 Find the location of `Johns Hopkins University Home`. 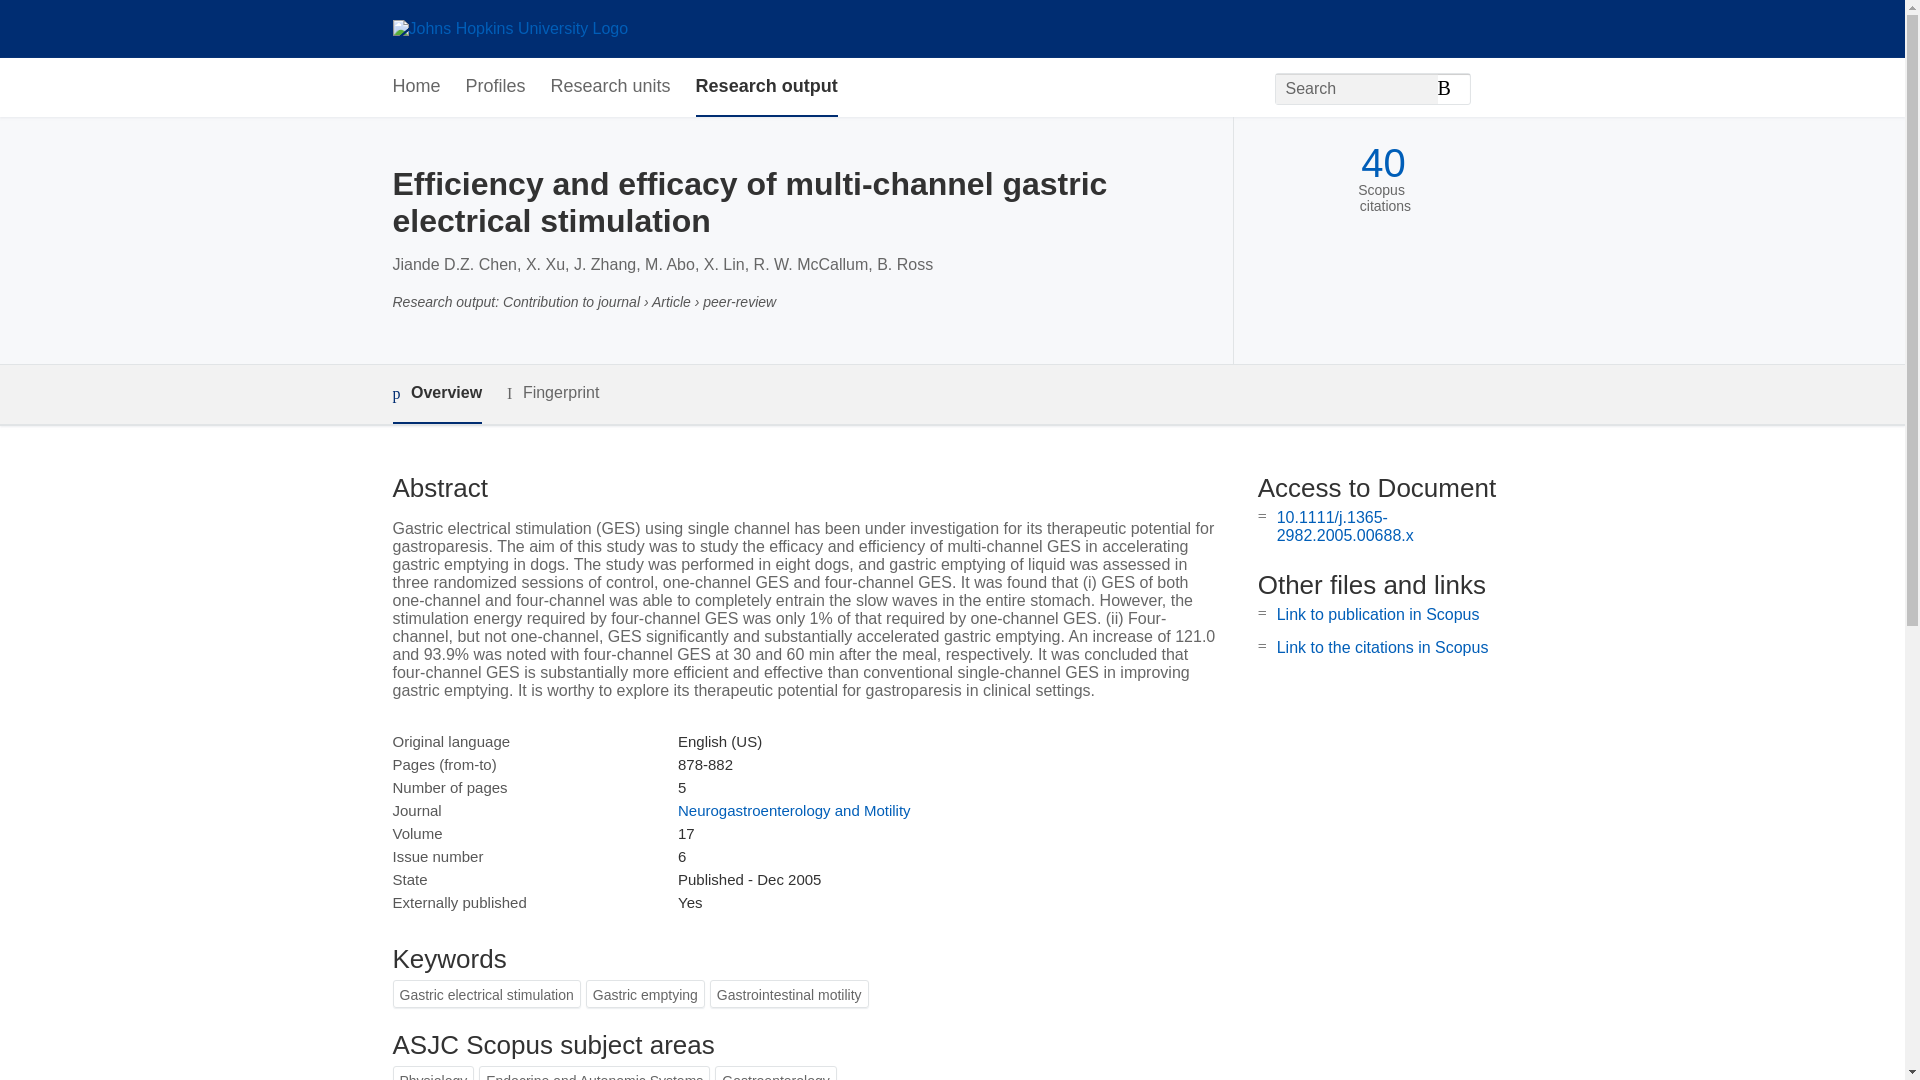

Johns Hopkins University Home is located at coordinates (509, 28).